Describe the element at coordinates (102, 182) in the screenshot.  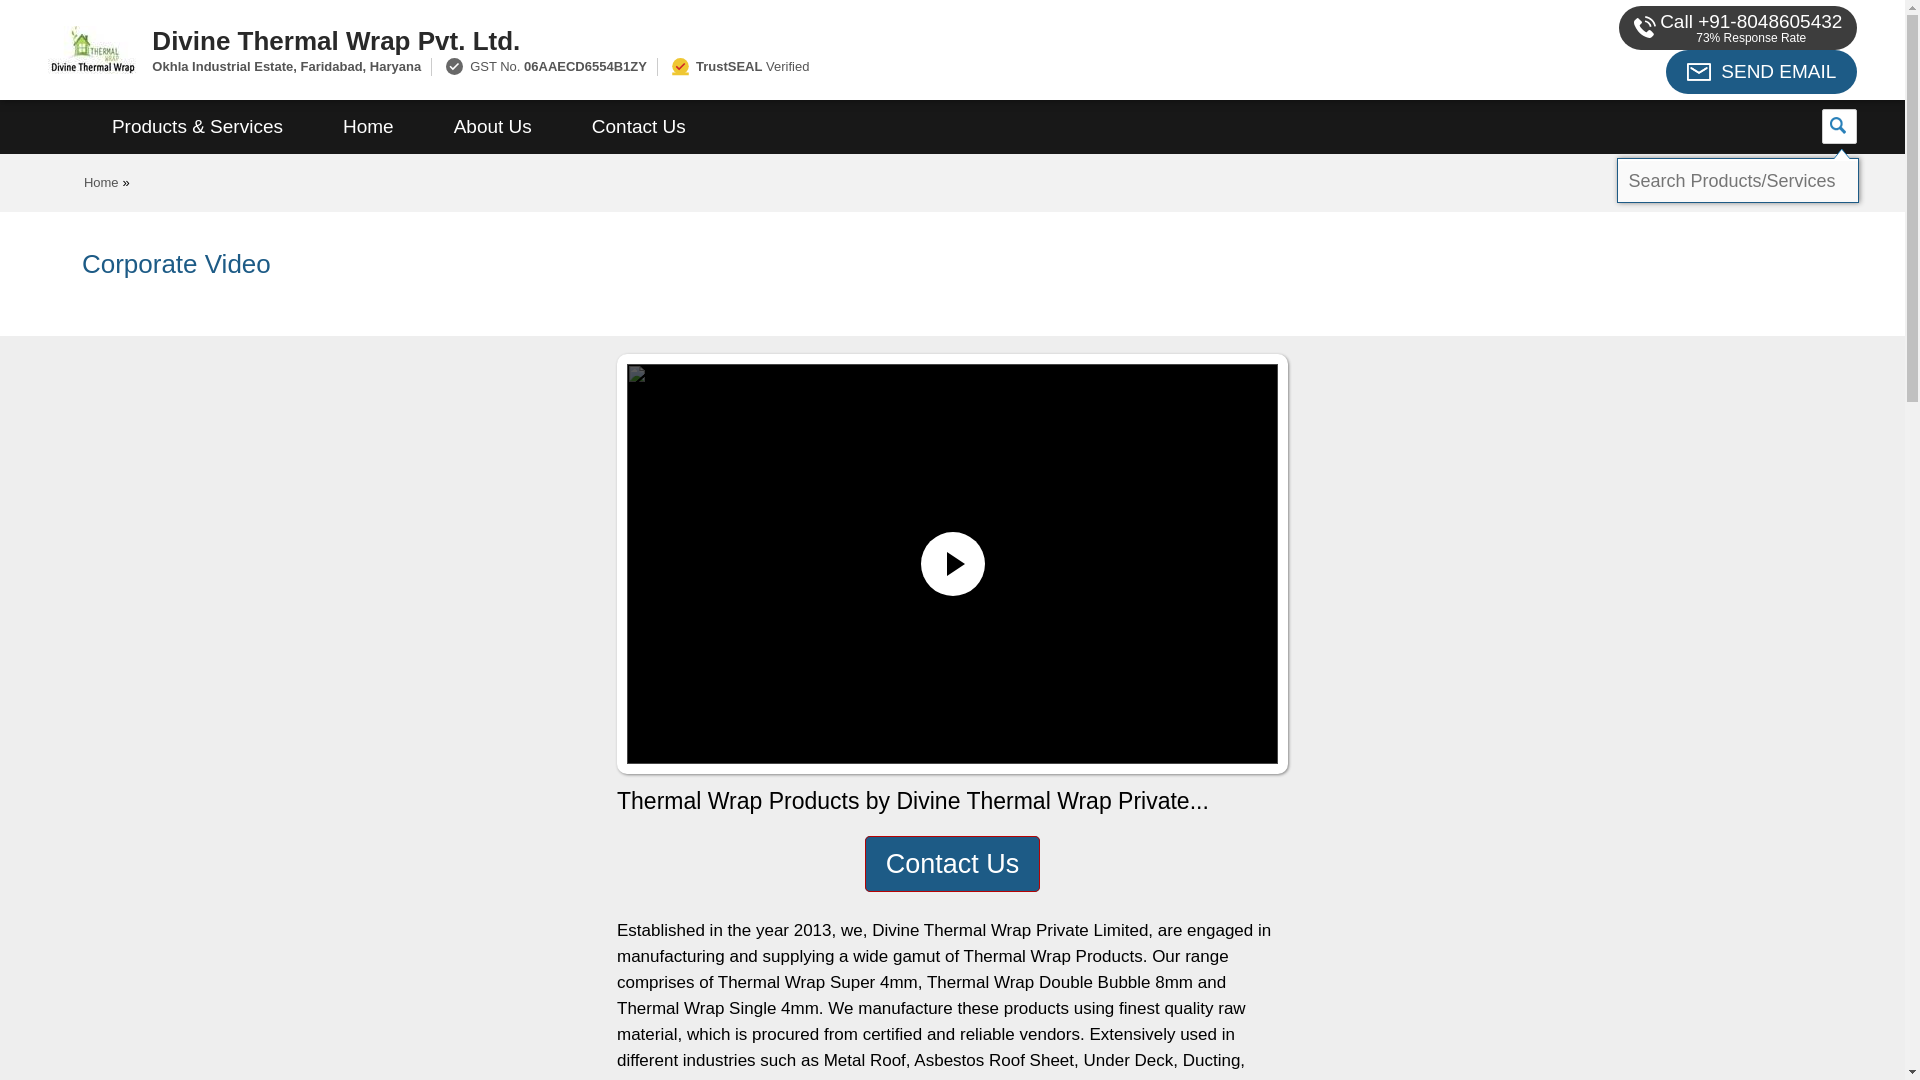
I see `Home` at that location.